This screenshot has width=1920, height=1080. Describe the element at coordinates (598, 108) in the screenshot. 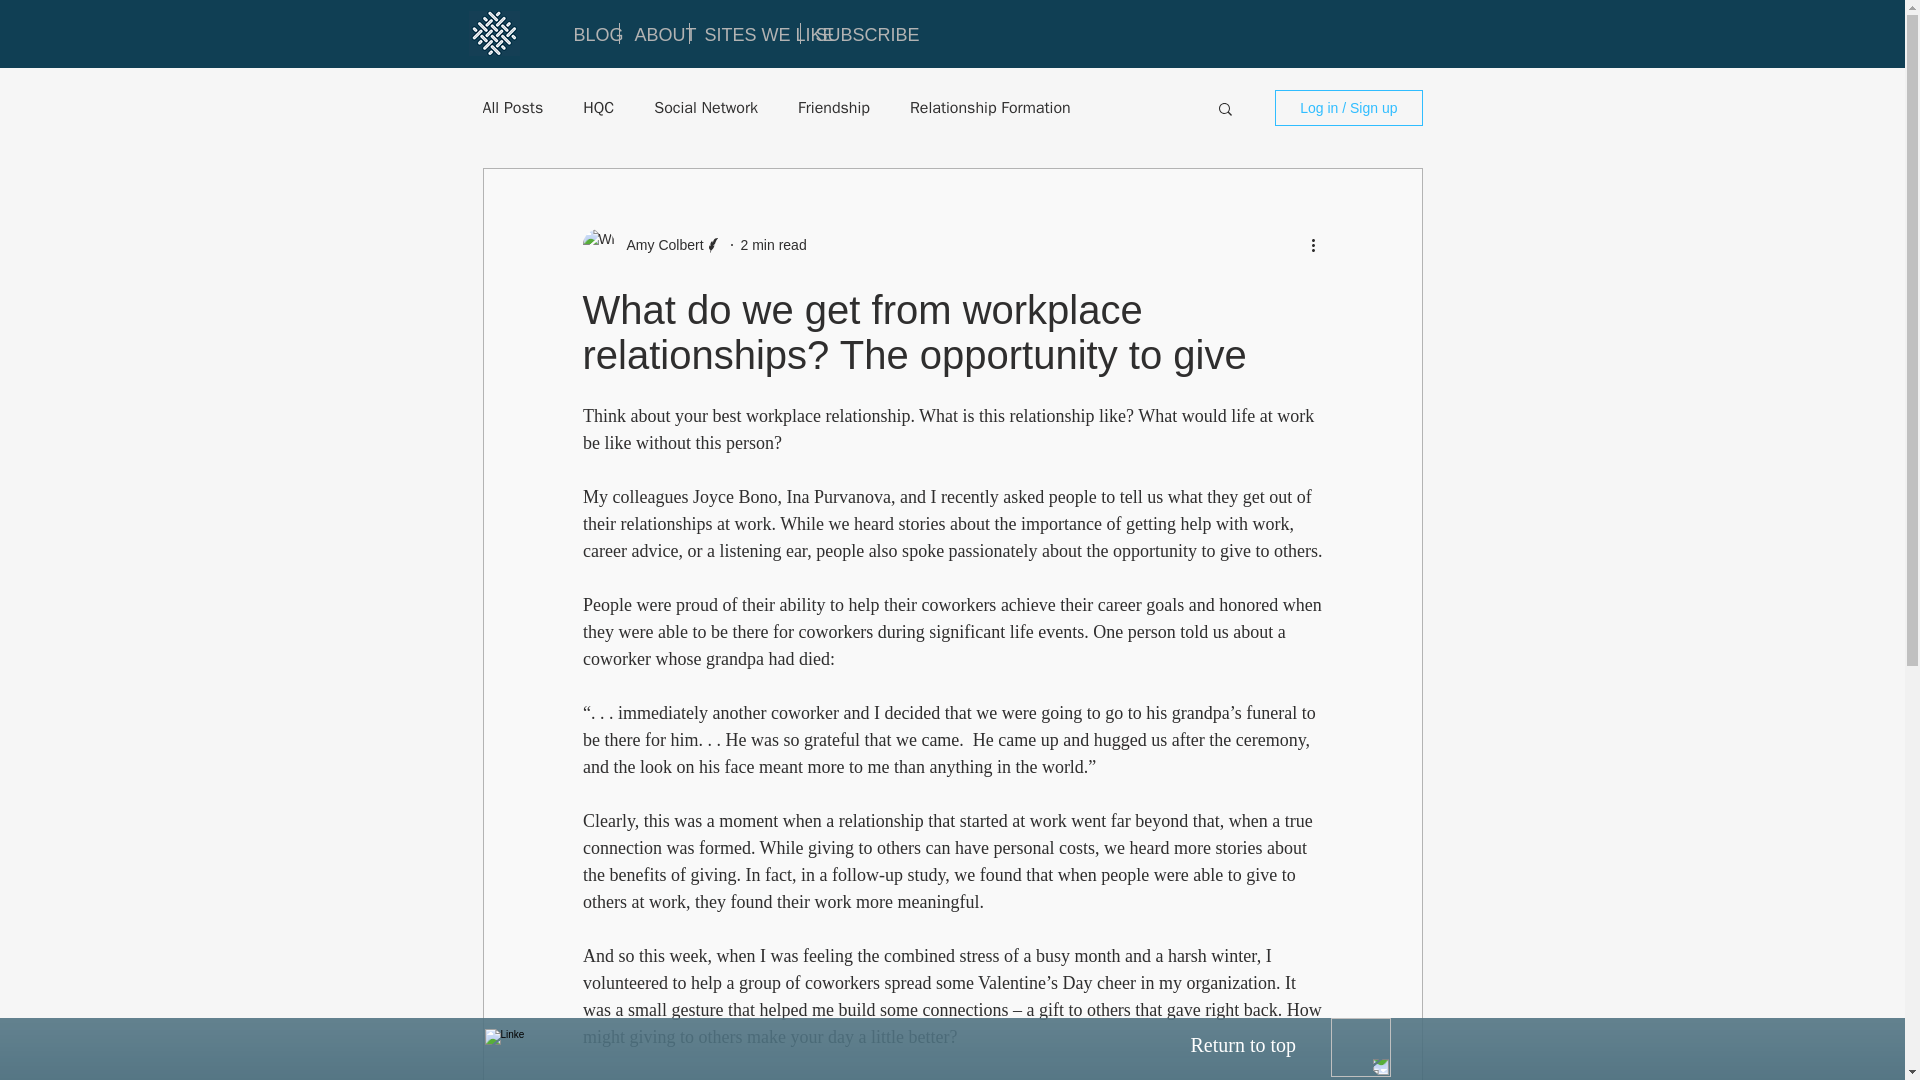

I see `HQC` at that location.